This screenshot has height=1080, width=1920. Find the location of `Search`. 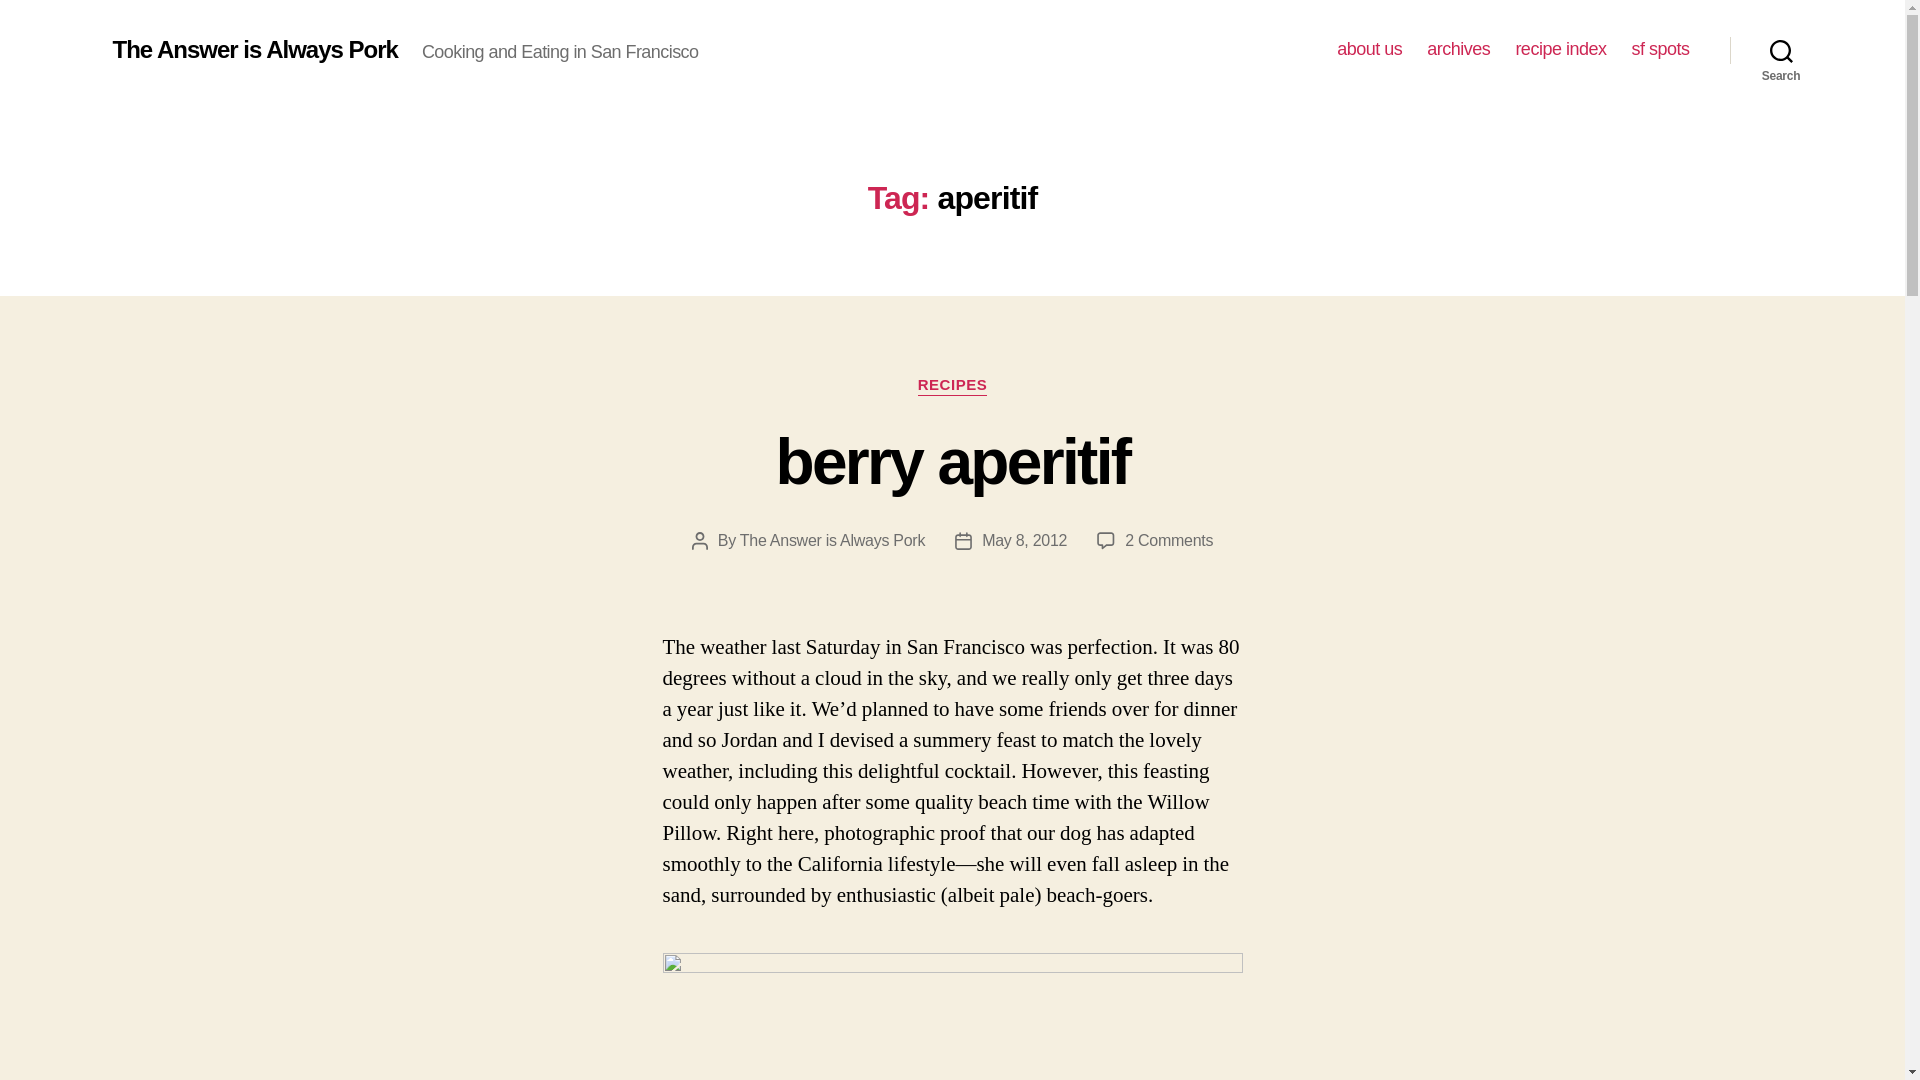

Search is located at coordinates (1781, 50).